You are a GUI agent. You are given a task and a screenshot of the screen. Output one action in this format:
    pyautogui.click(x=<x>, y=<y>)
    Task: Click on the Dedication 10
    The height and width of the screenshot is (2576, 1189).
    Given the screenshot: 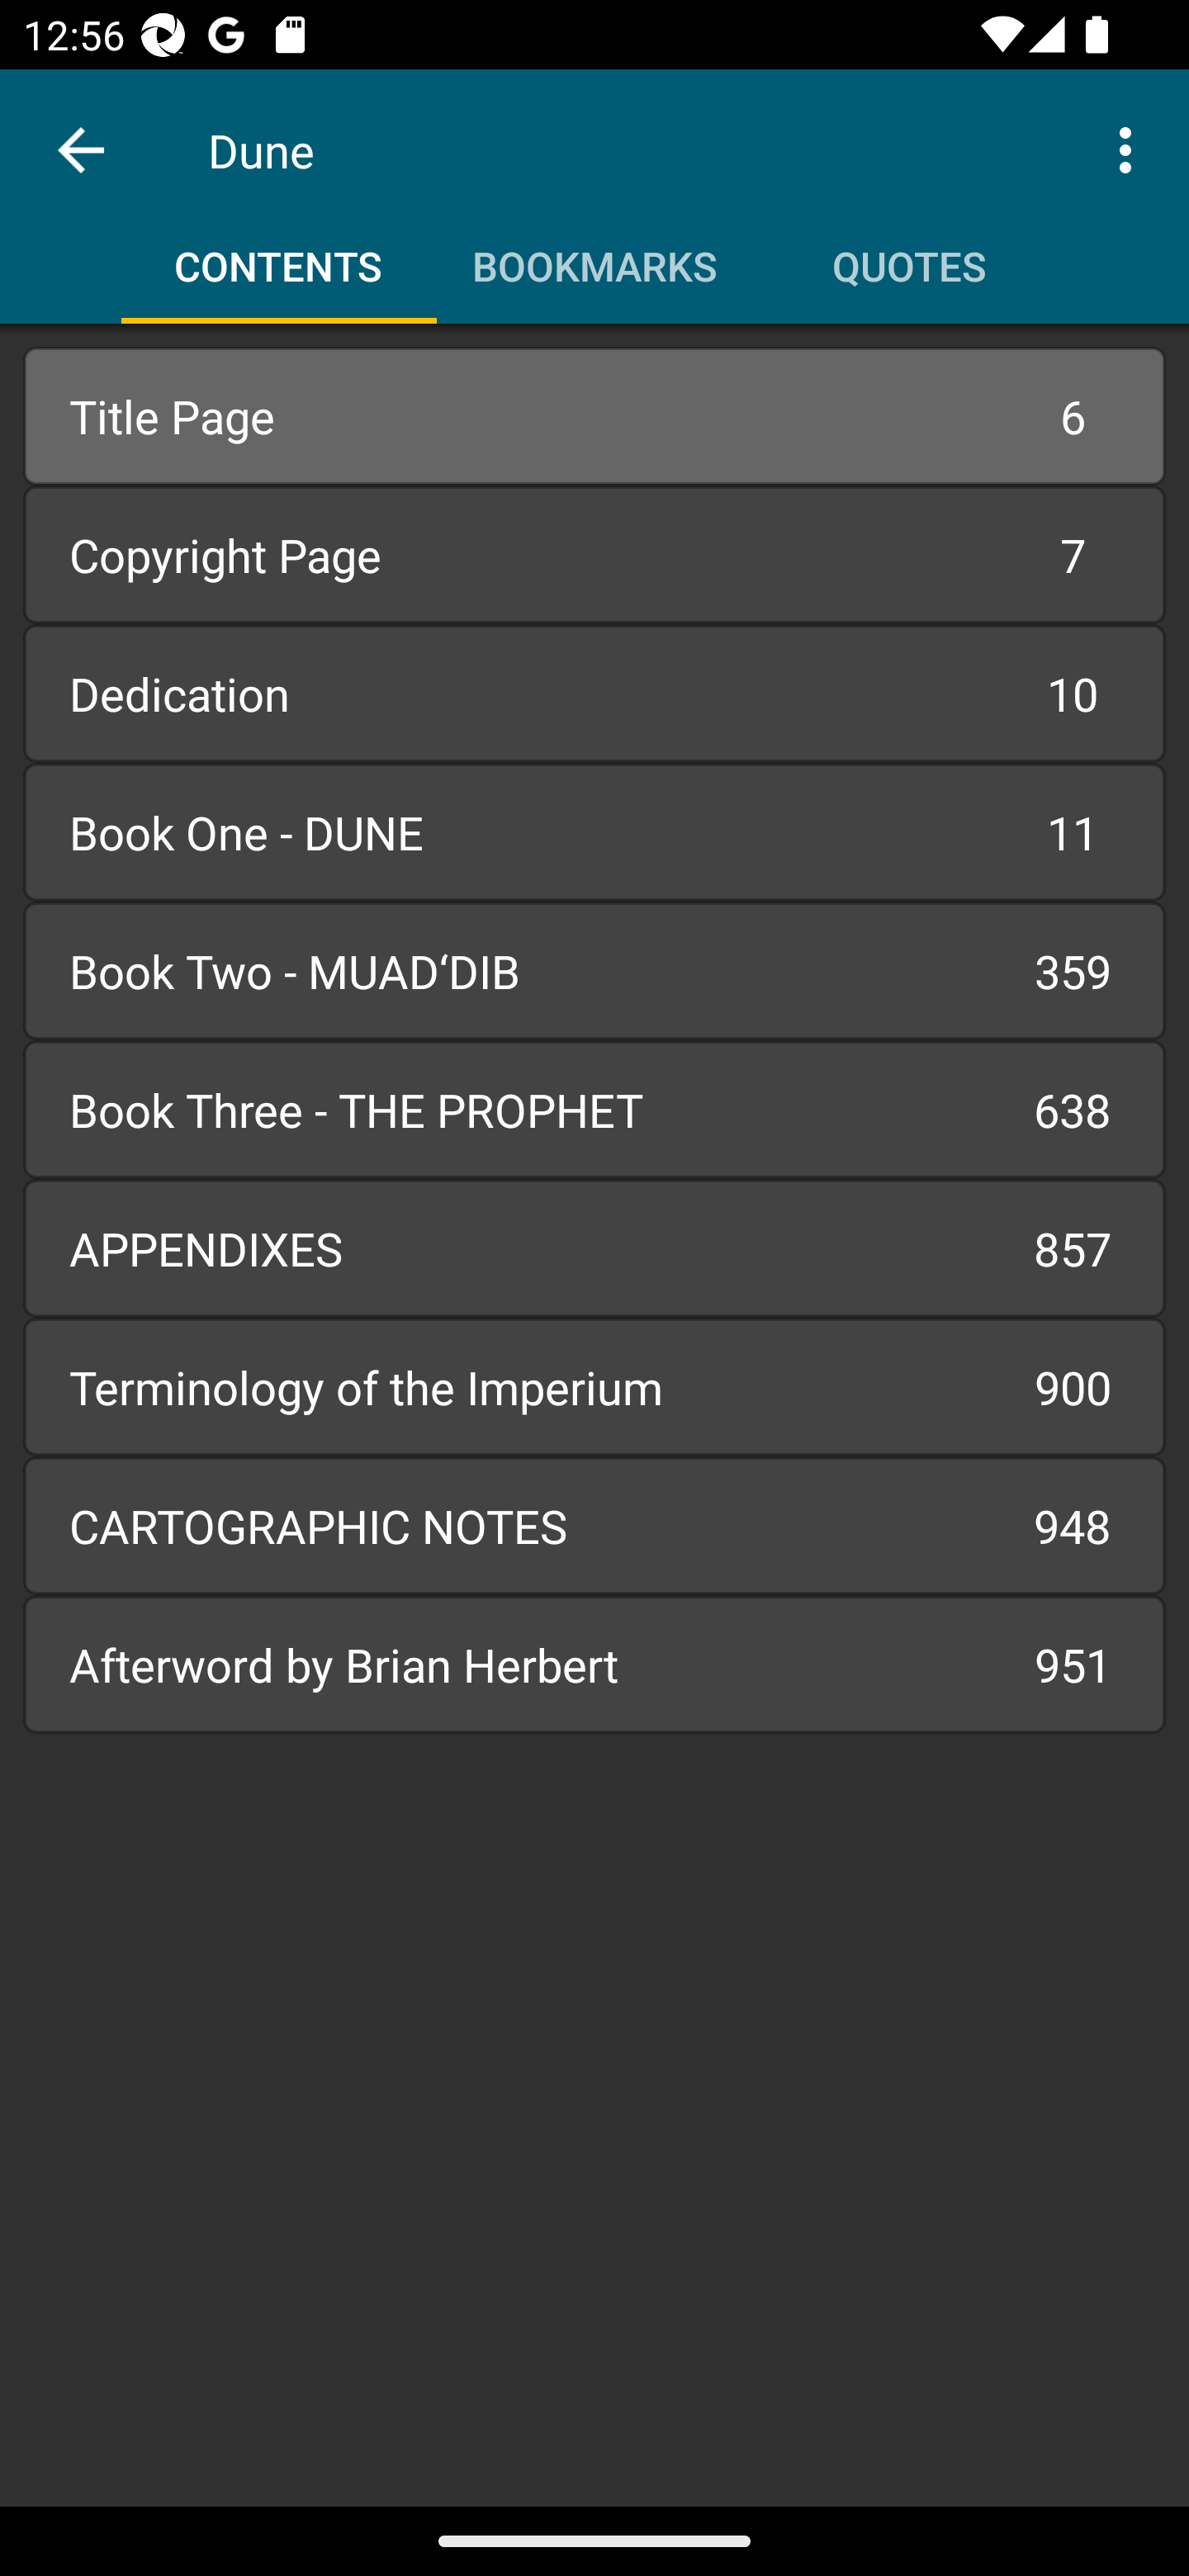 What is the action you would take?
    pyautogui.click(x=594, y=693)
    